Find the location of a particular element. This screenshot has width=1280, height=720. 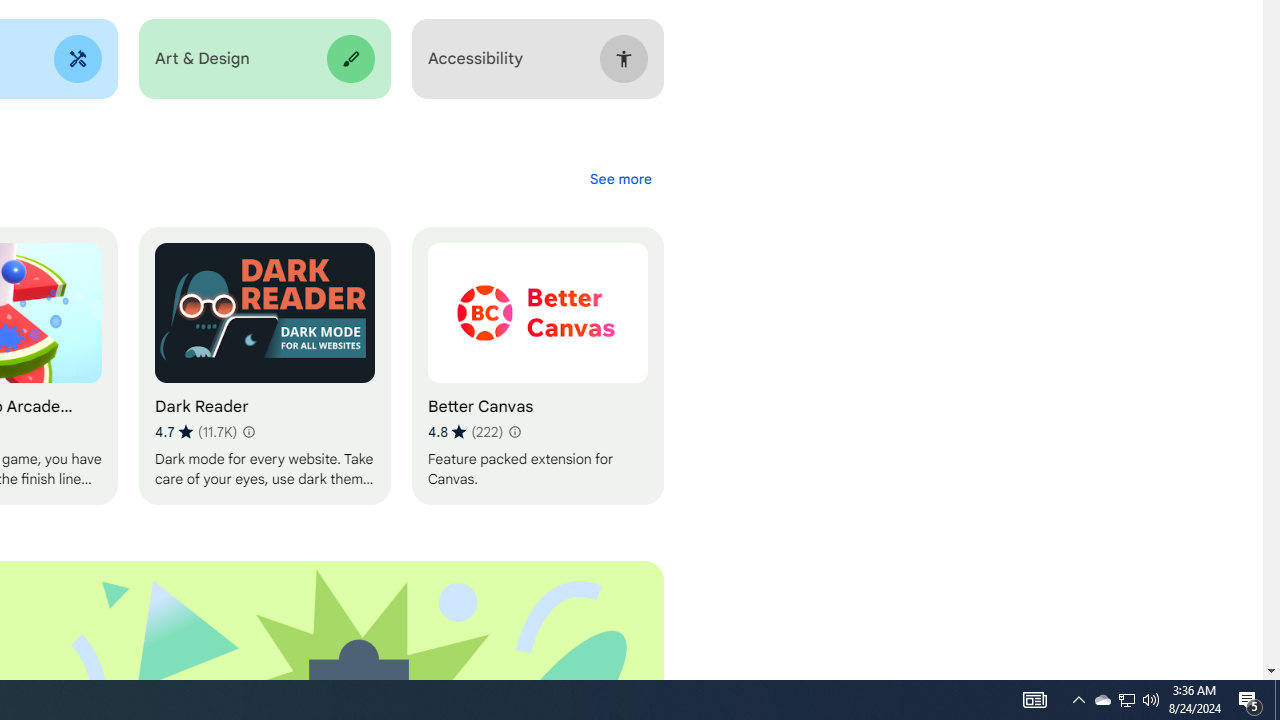

Learn more about results and reviews "Better Canvas" is located at coordinates (514, 432).